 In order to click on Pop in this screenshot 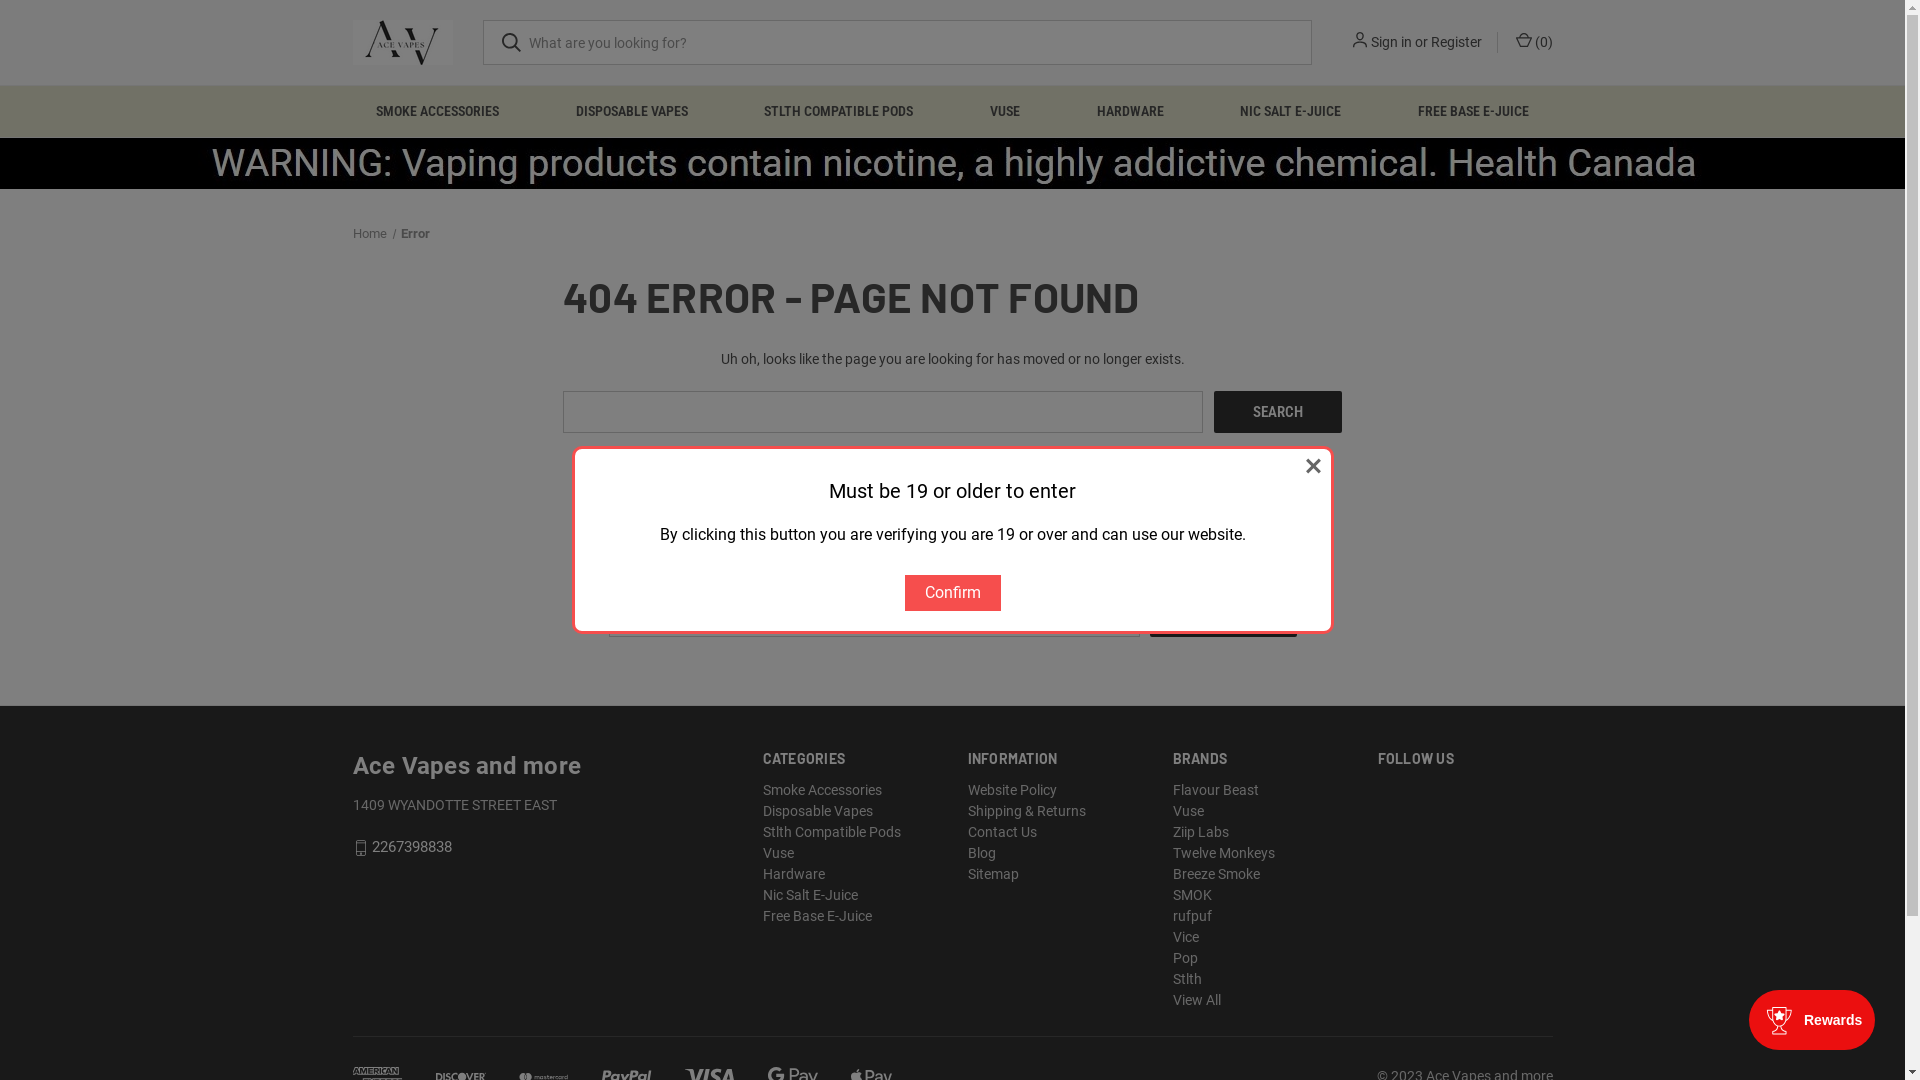, I will do `click(1186, 958)`.